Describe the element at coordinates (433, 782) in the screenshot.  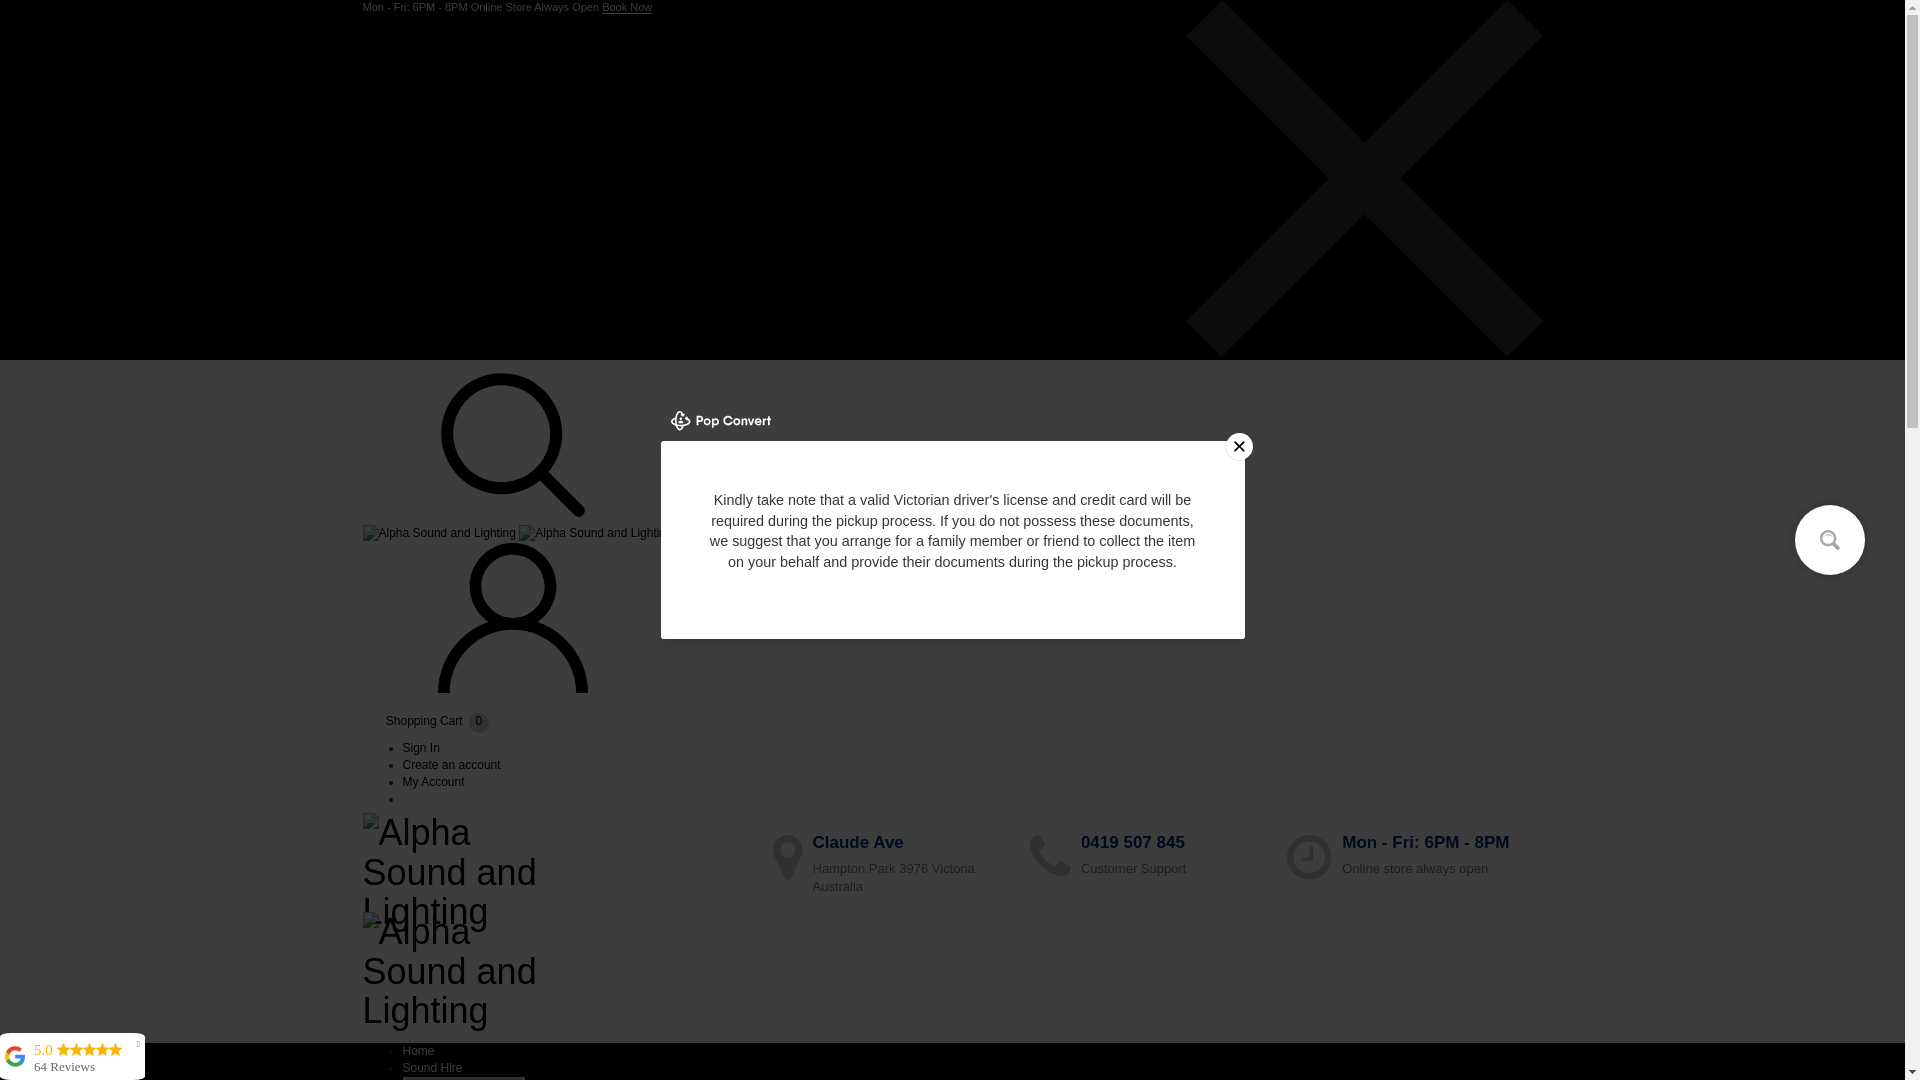
I see `My Account` at that location.